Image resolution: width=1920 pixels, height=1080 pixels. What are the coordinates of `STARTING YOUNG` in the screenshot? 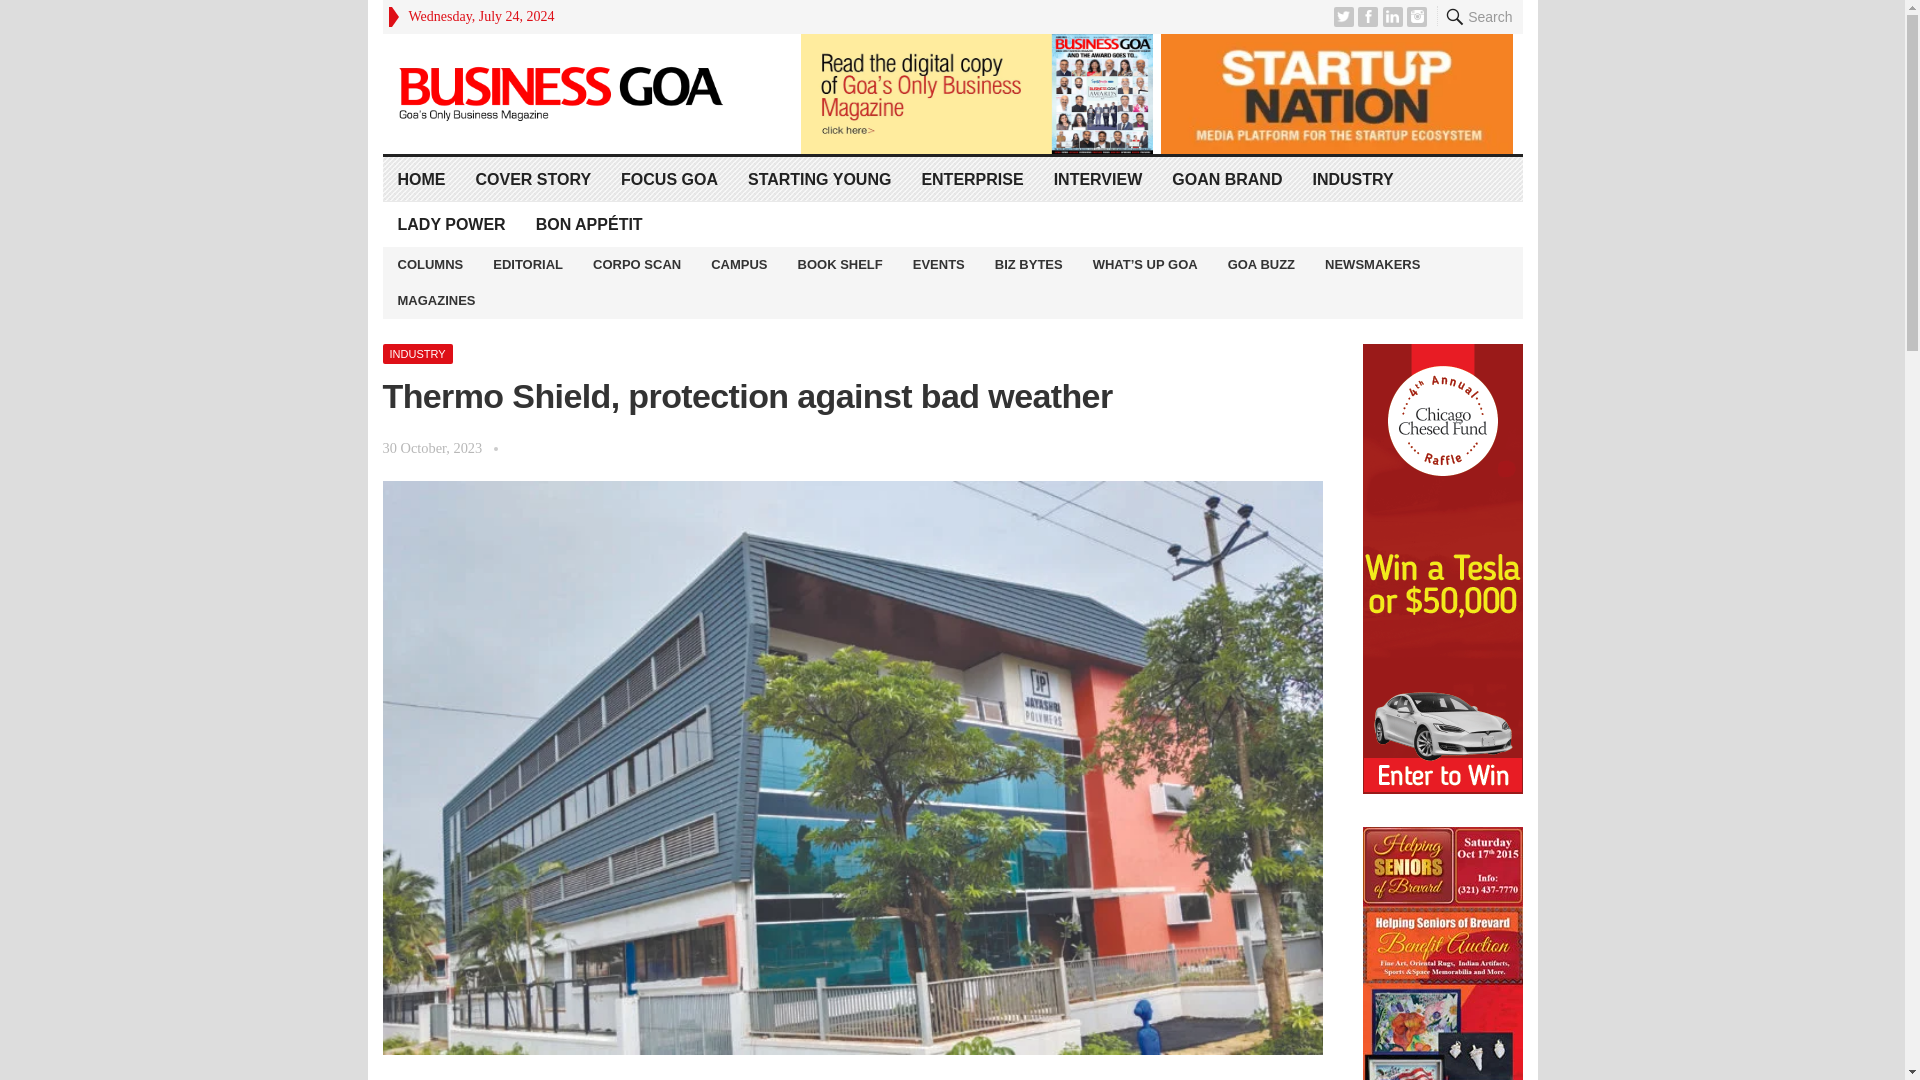 It's located at (820, 178).